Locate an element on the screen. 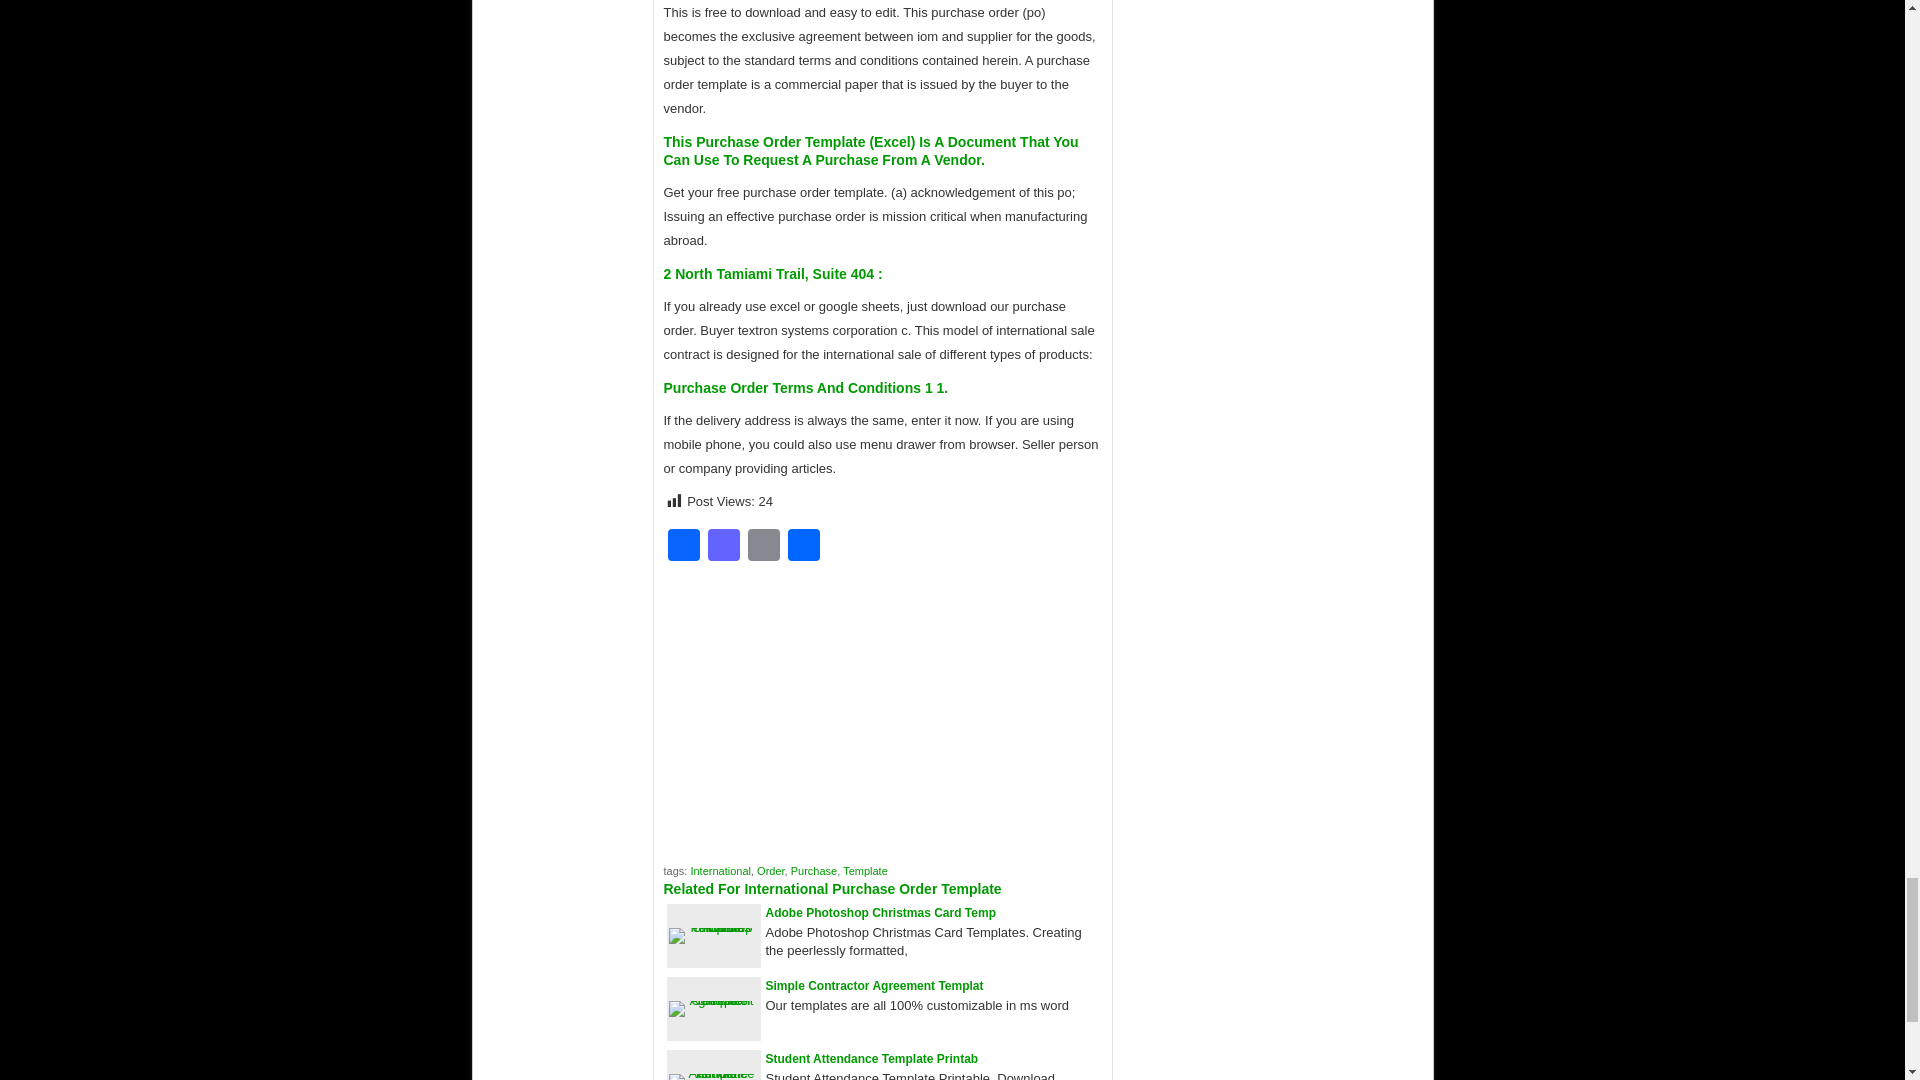  Facebook is located at coordinates (684, 547).